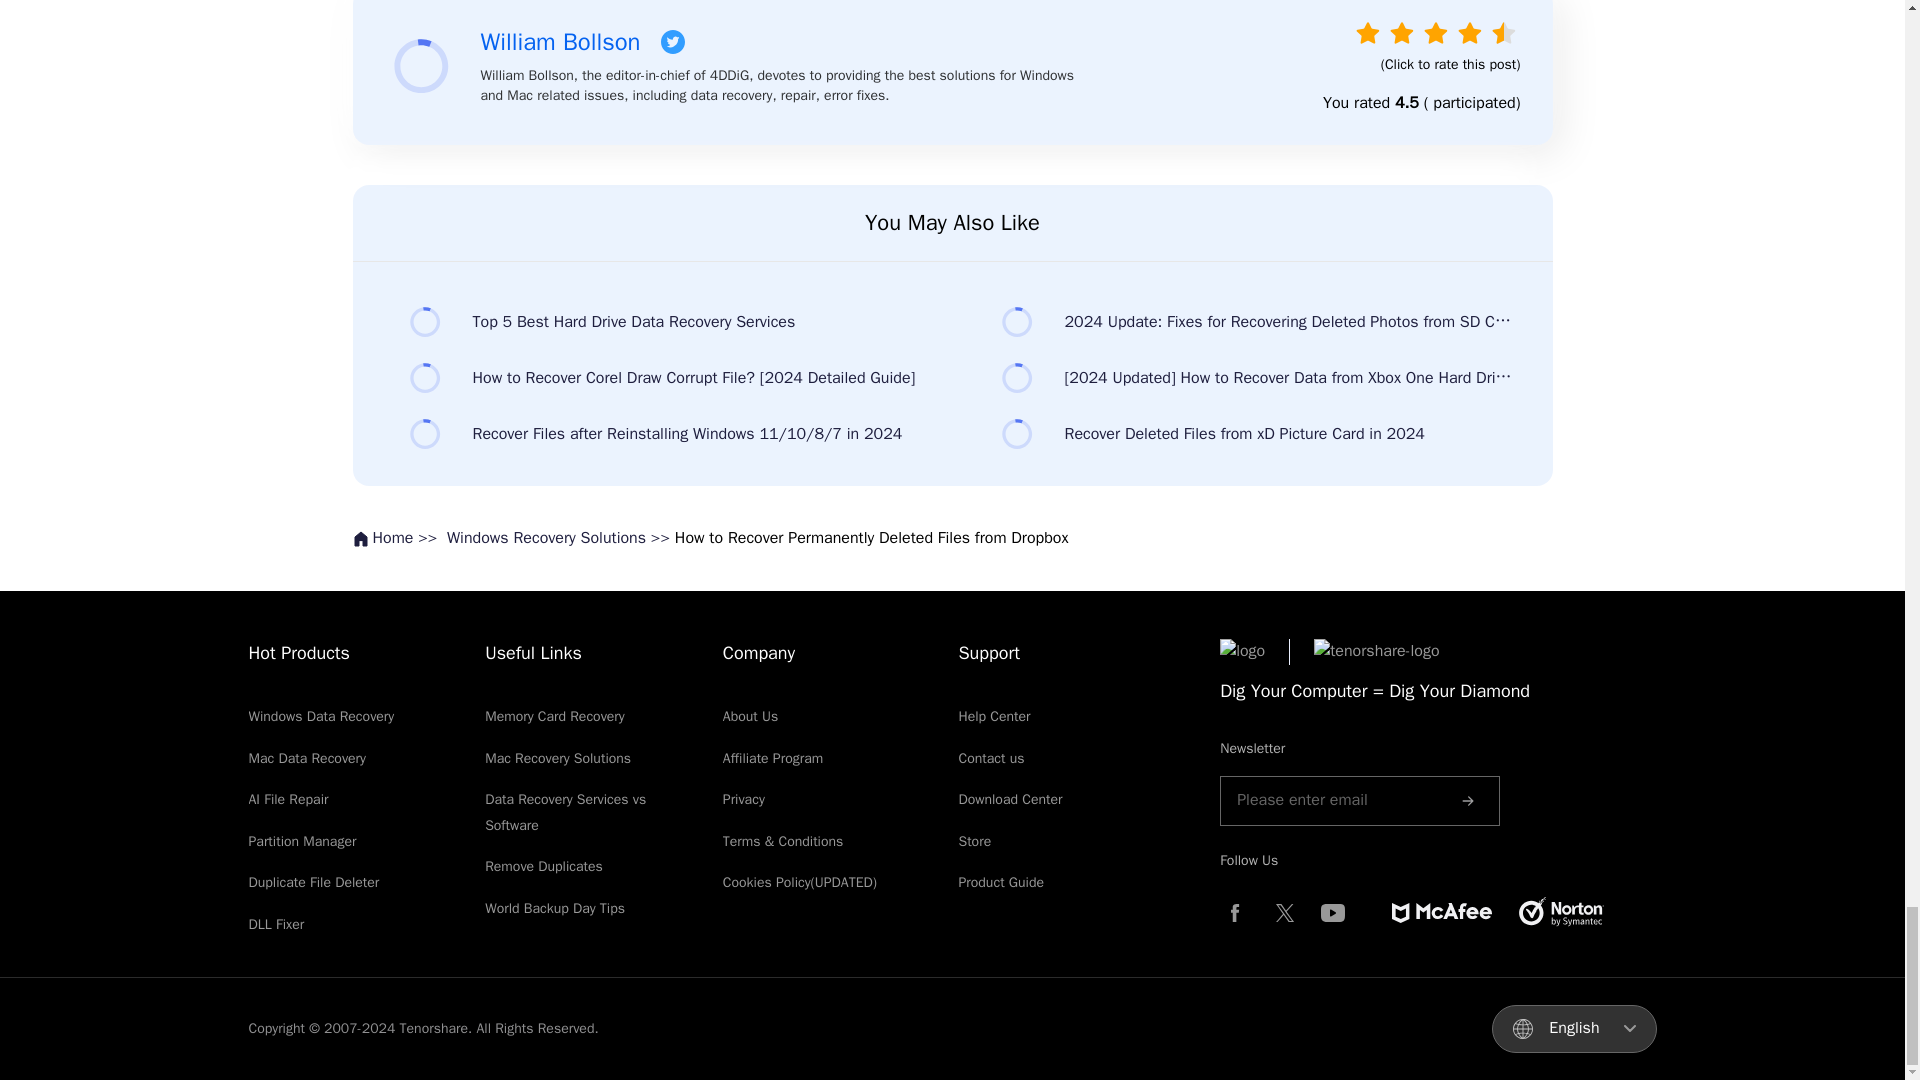 The image size is (1920, 1080). Describe the element at coordinates (288, 798) in the screenshot. I see `AI File Repair` at that location.